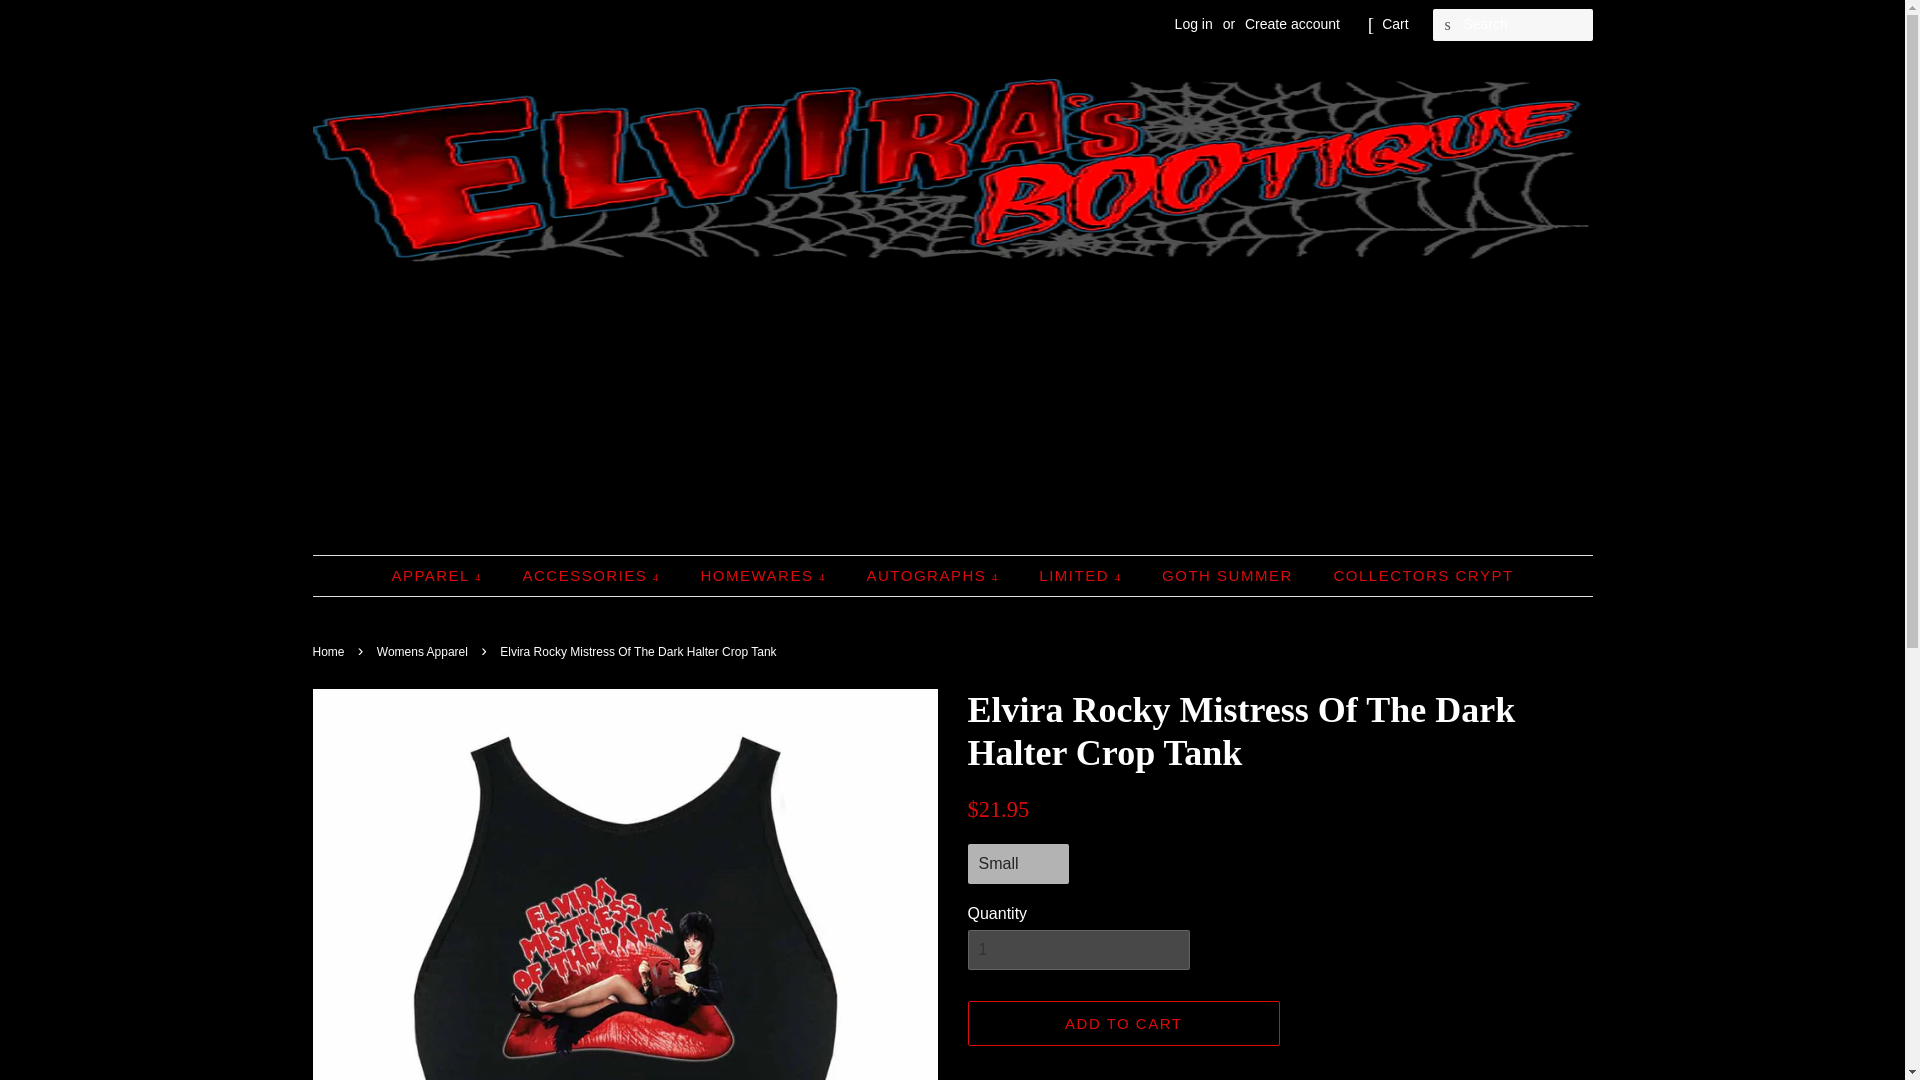 The height and width of the screenshot is (1080, 1920). Describe the element at coordinates (1078, 950) in the screenshot. I see `1` at that location.